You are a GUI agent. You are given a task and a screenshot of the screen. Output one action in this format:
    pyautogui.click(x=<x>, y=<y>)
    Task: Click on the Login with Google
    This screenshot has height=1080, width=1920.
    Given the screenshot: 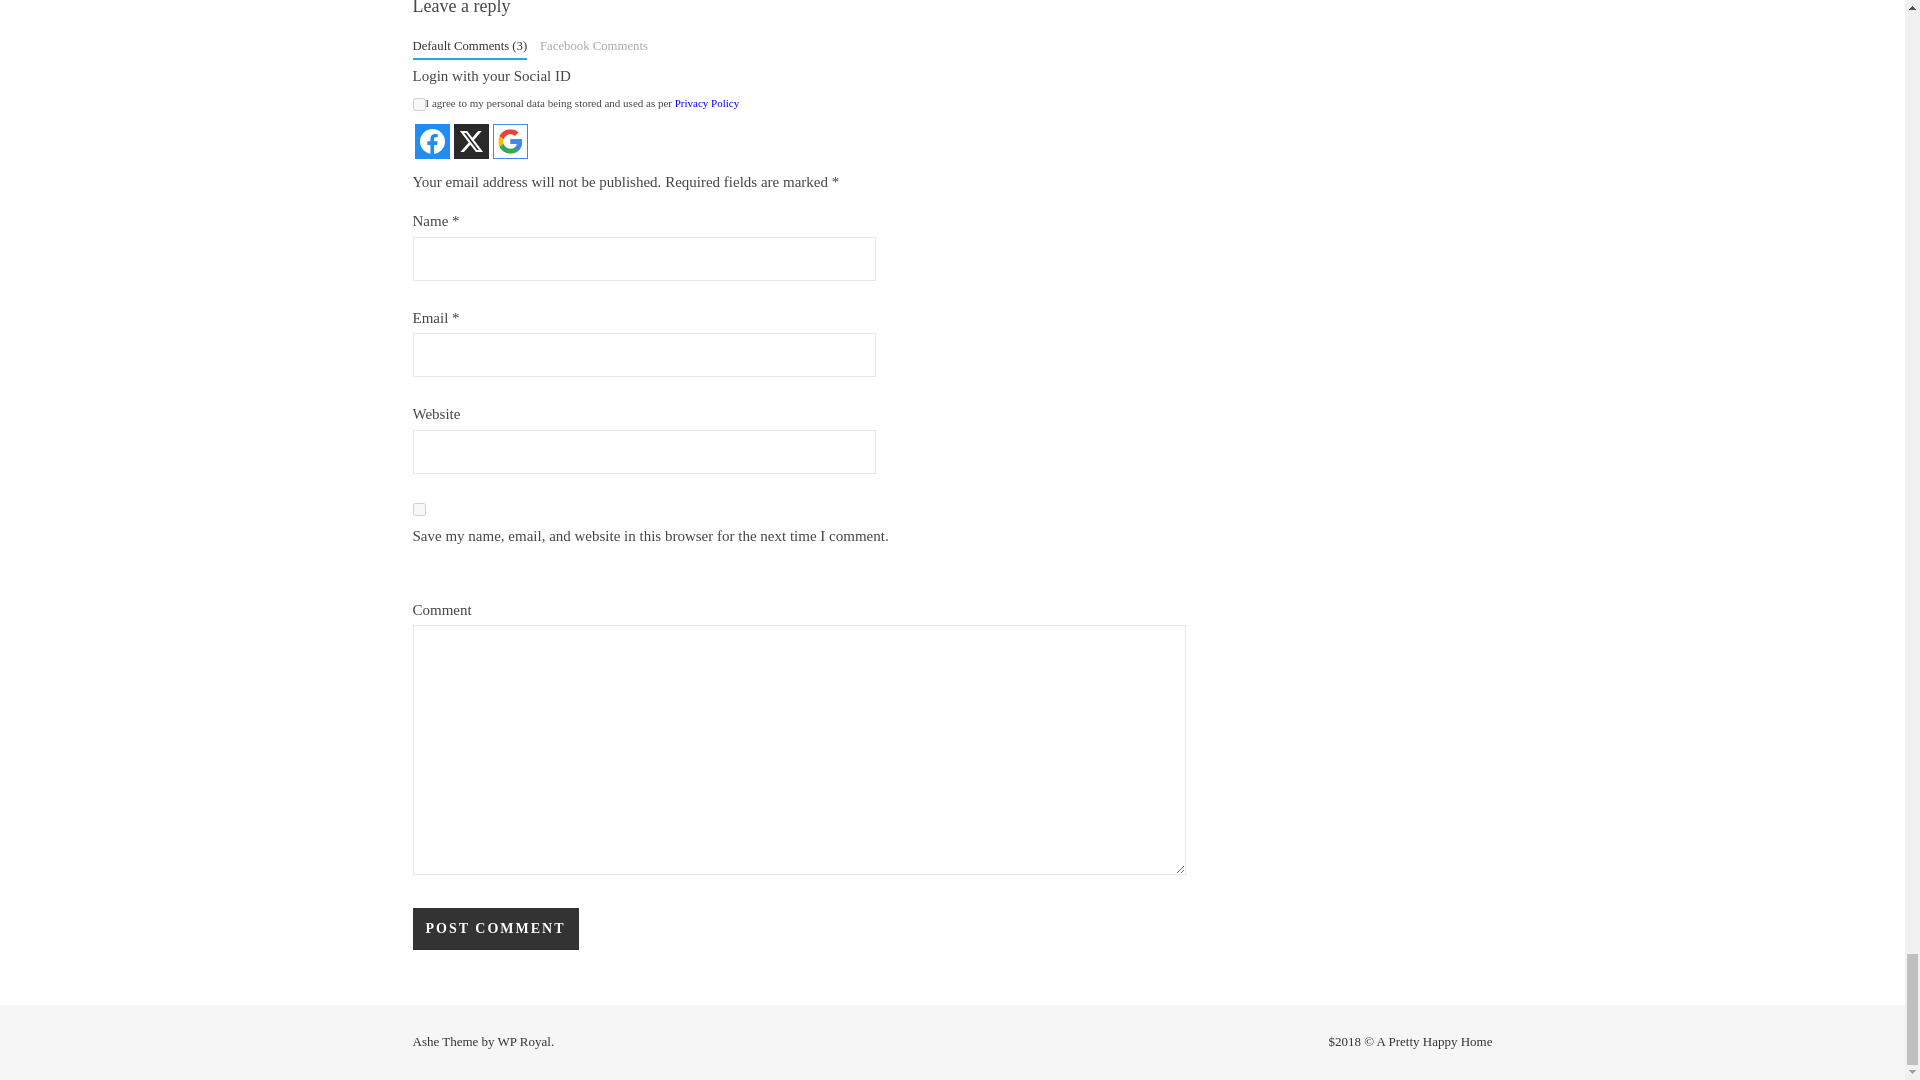 What is the action you would take?
    pyautogui.click(x=508, y=141)
    